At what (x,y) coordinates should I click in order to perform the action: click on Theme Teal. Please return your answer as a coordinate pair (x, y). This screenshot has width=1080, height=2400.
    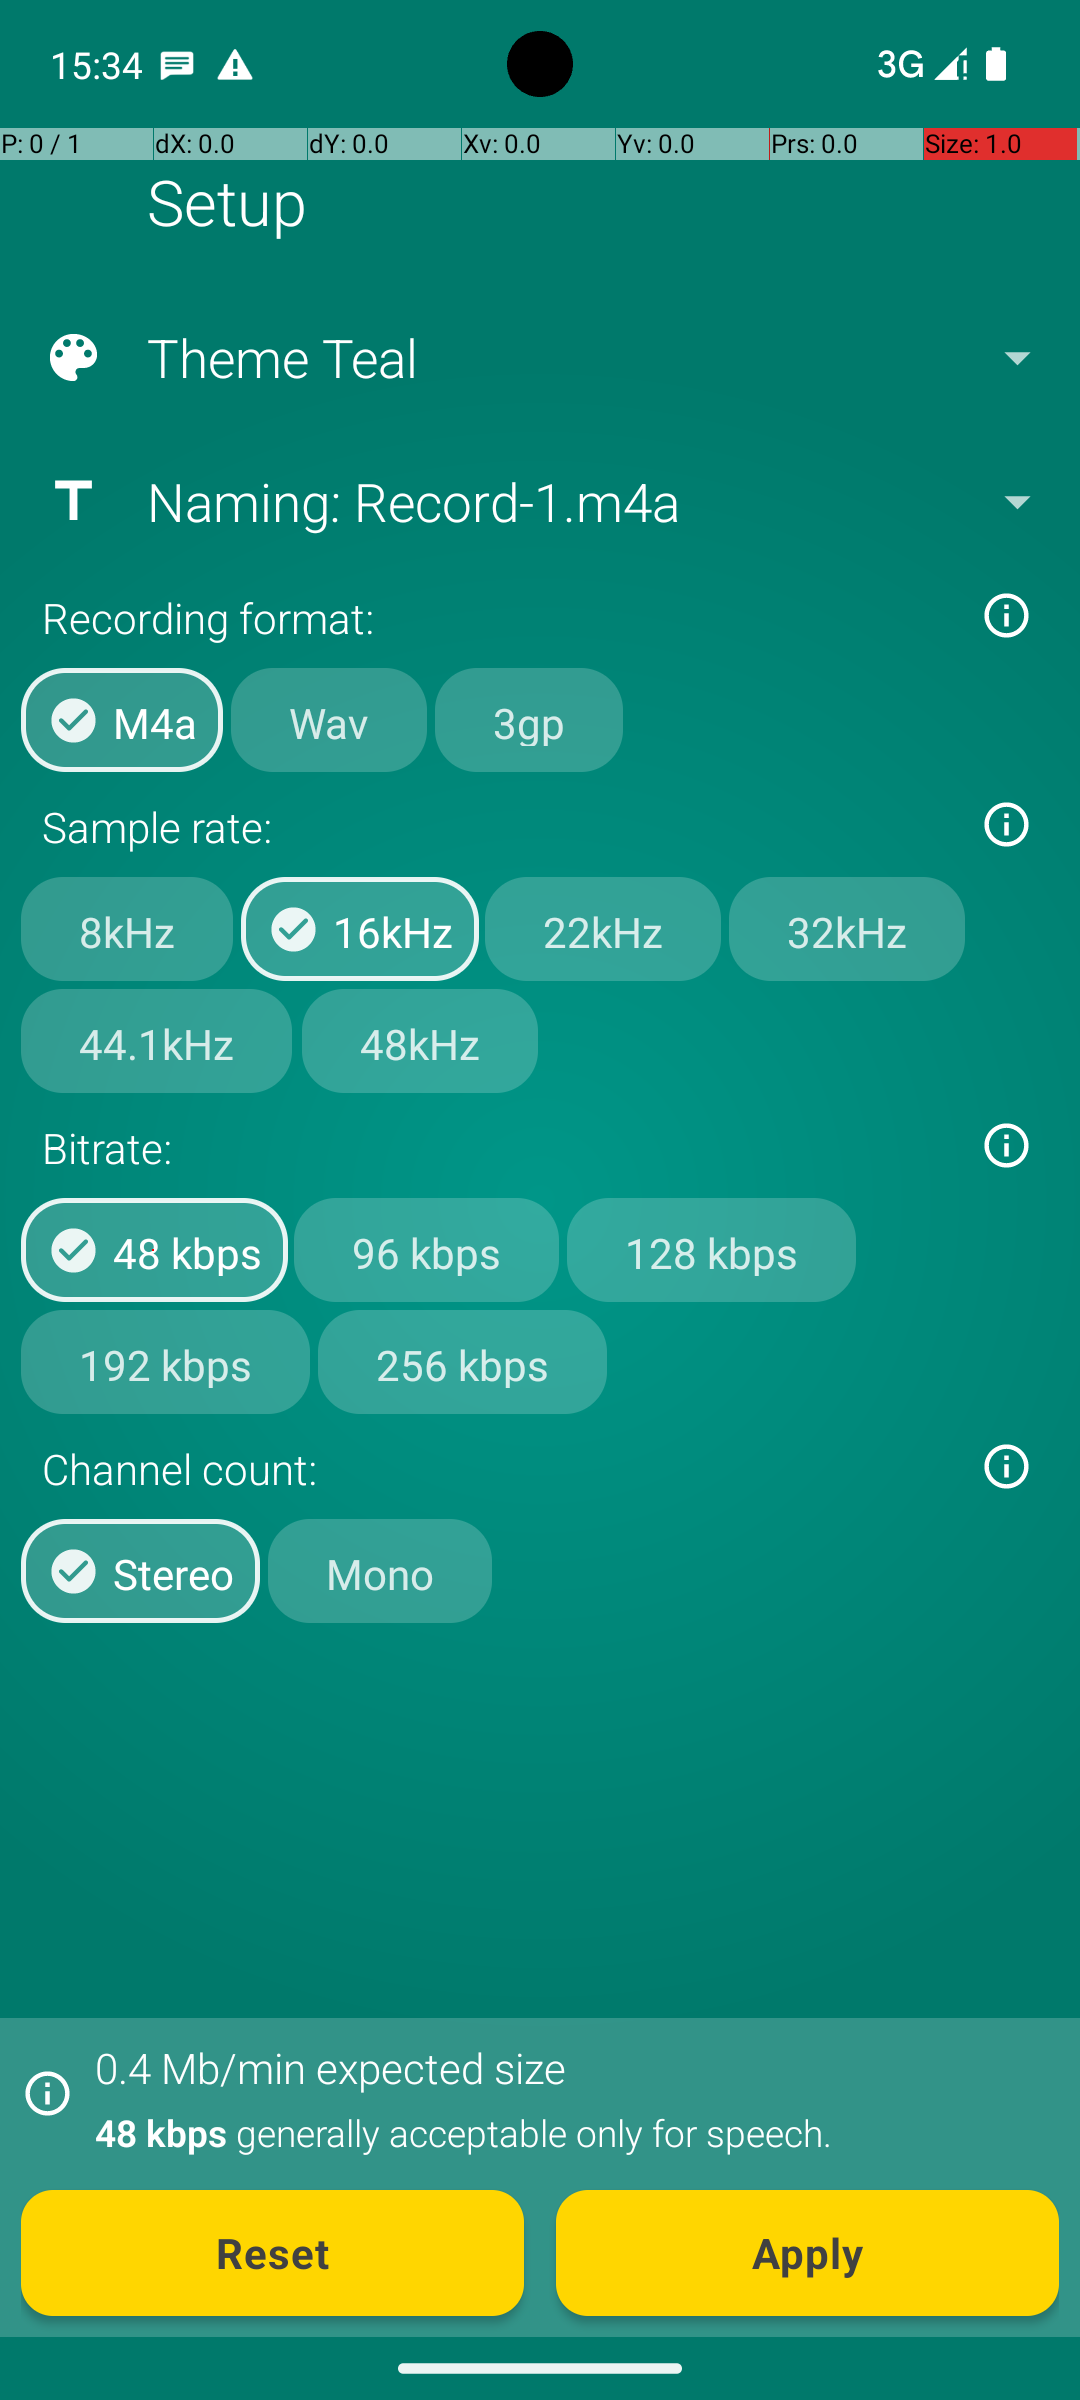
    Looking at the image, I should click on (538, 358).